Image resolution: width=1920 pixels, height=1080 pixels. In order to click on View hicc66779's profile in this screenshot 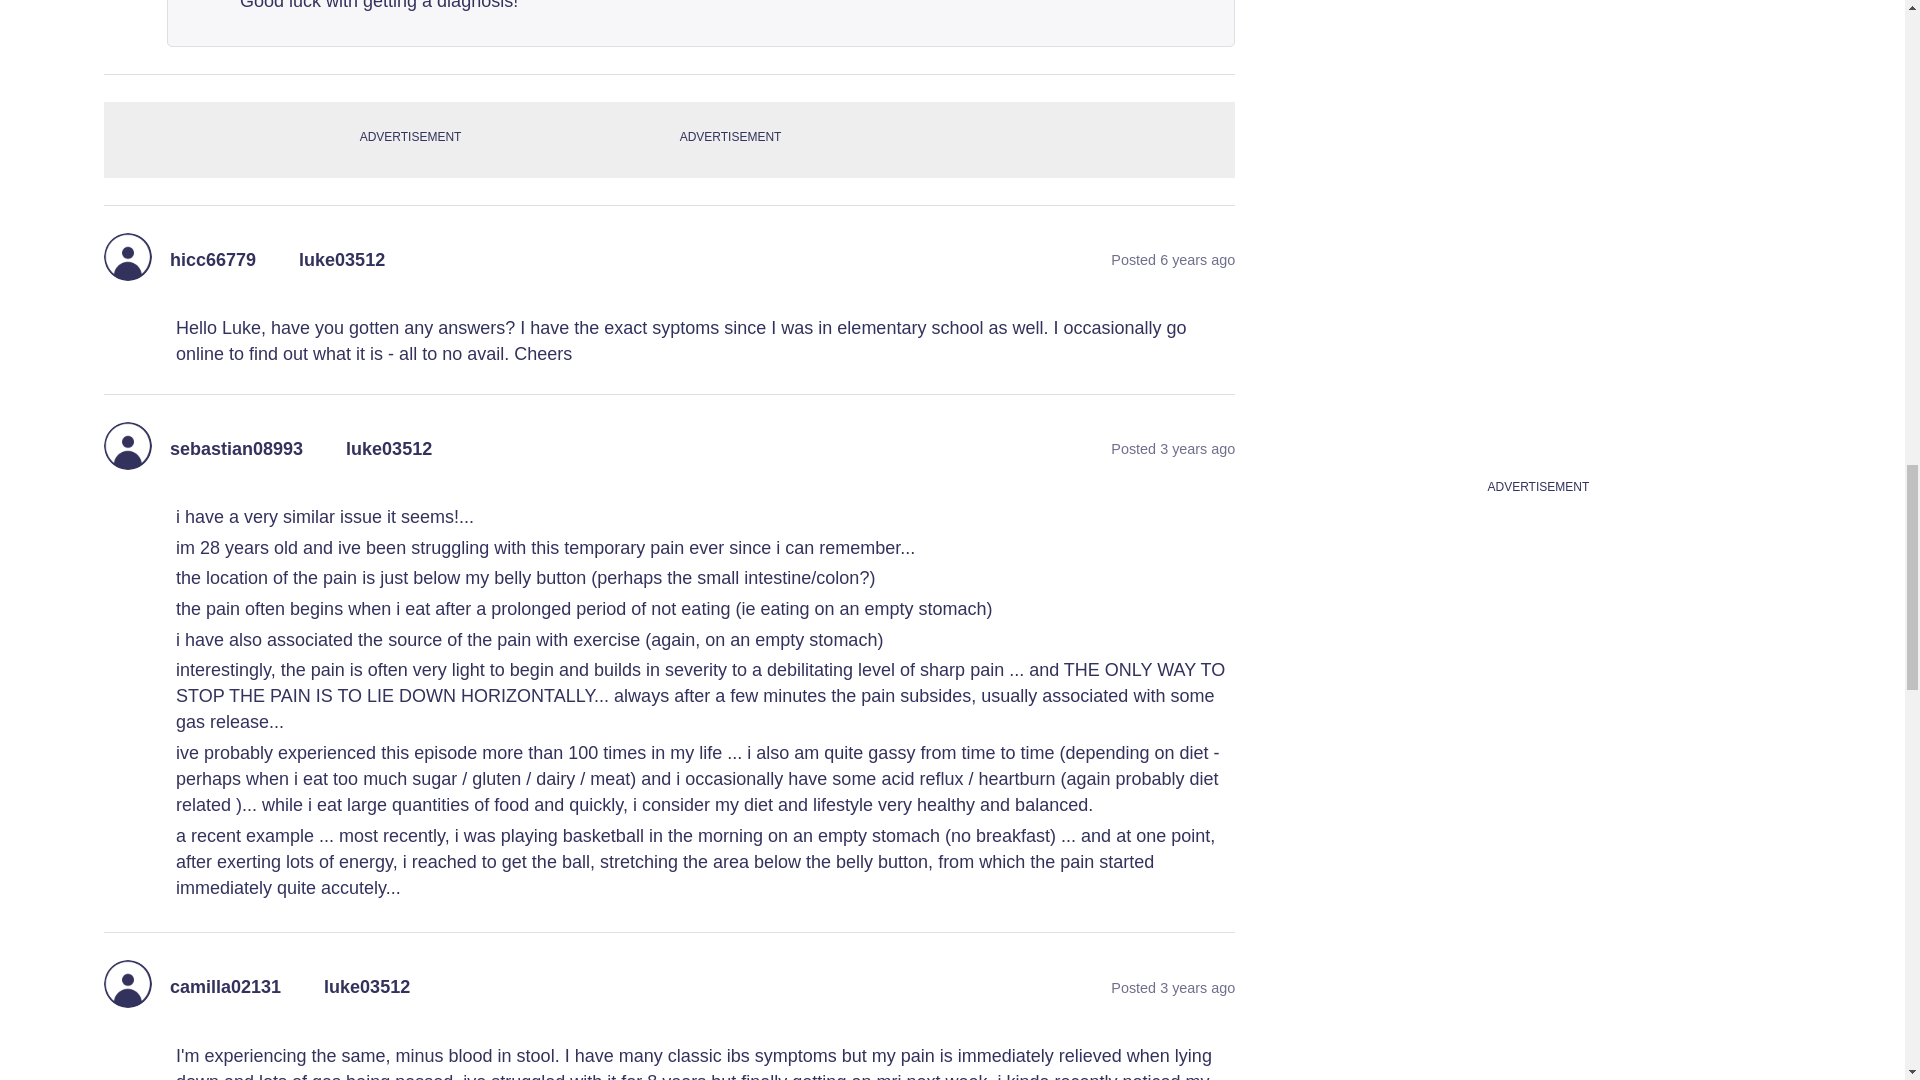, I will do `click(212, 260)`.